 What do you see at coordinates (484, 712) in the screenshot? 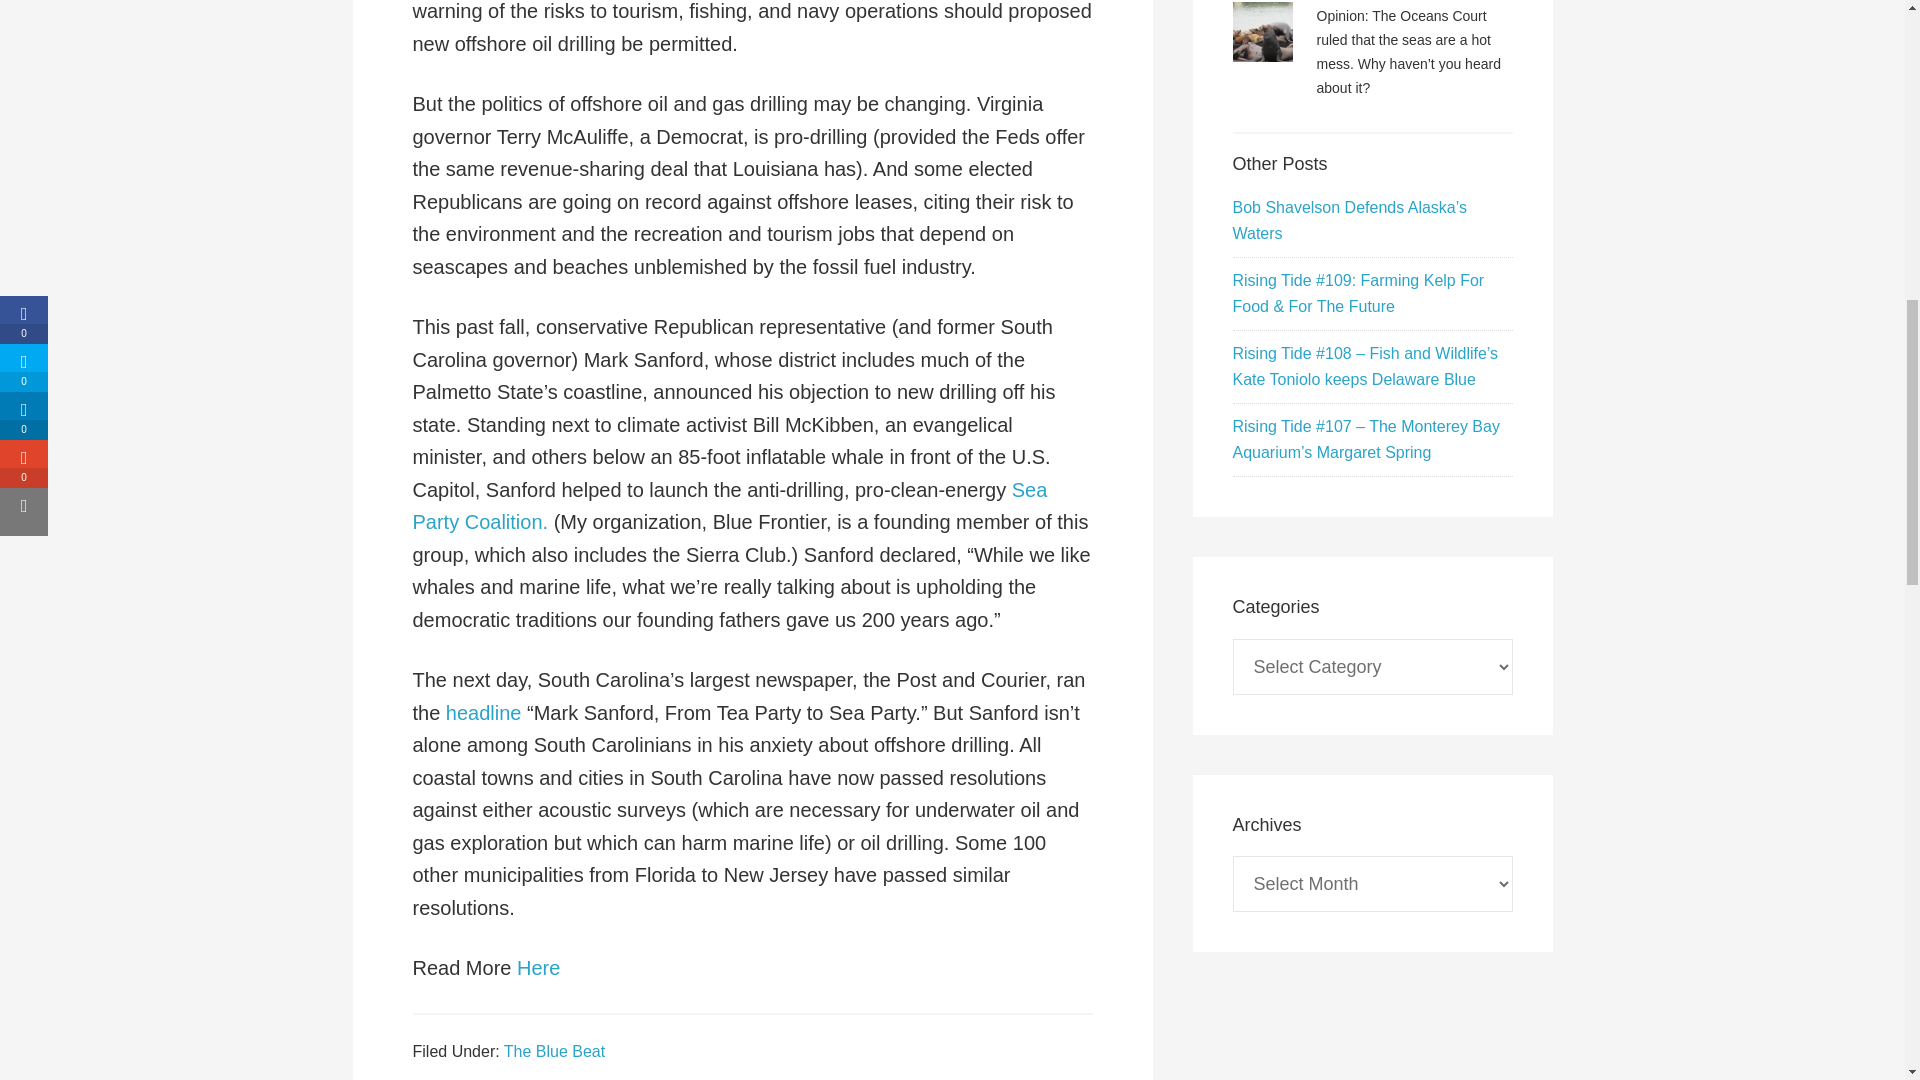
I see `From Tea Party to Sea Party` at bounding box center [484, 712].